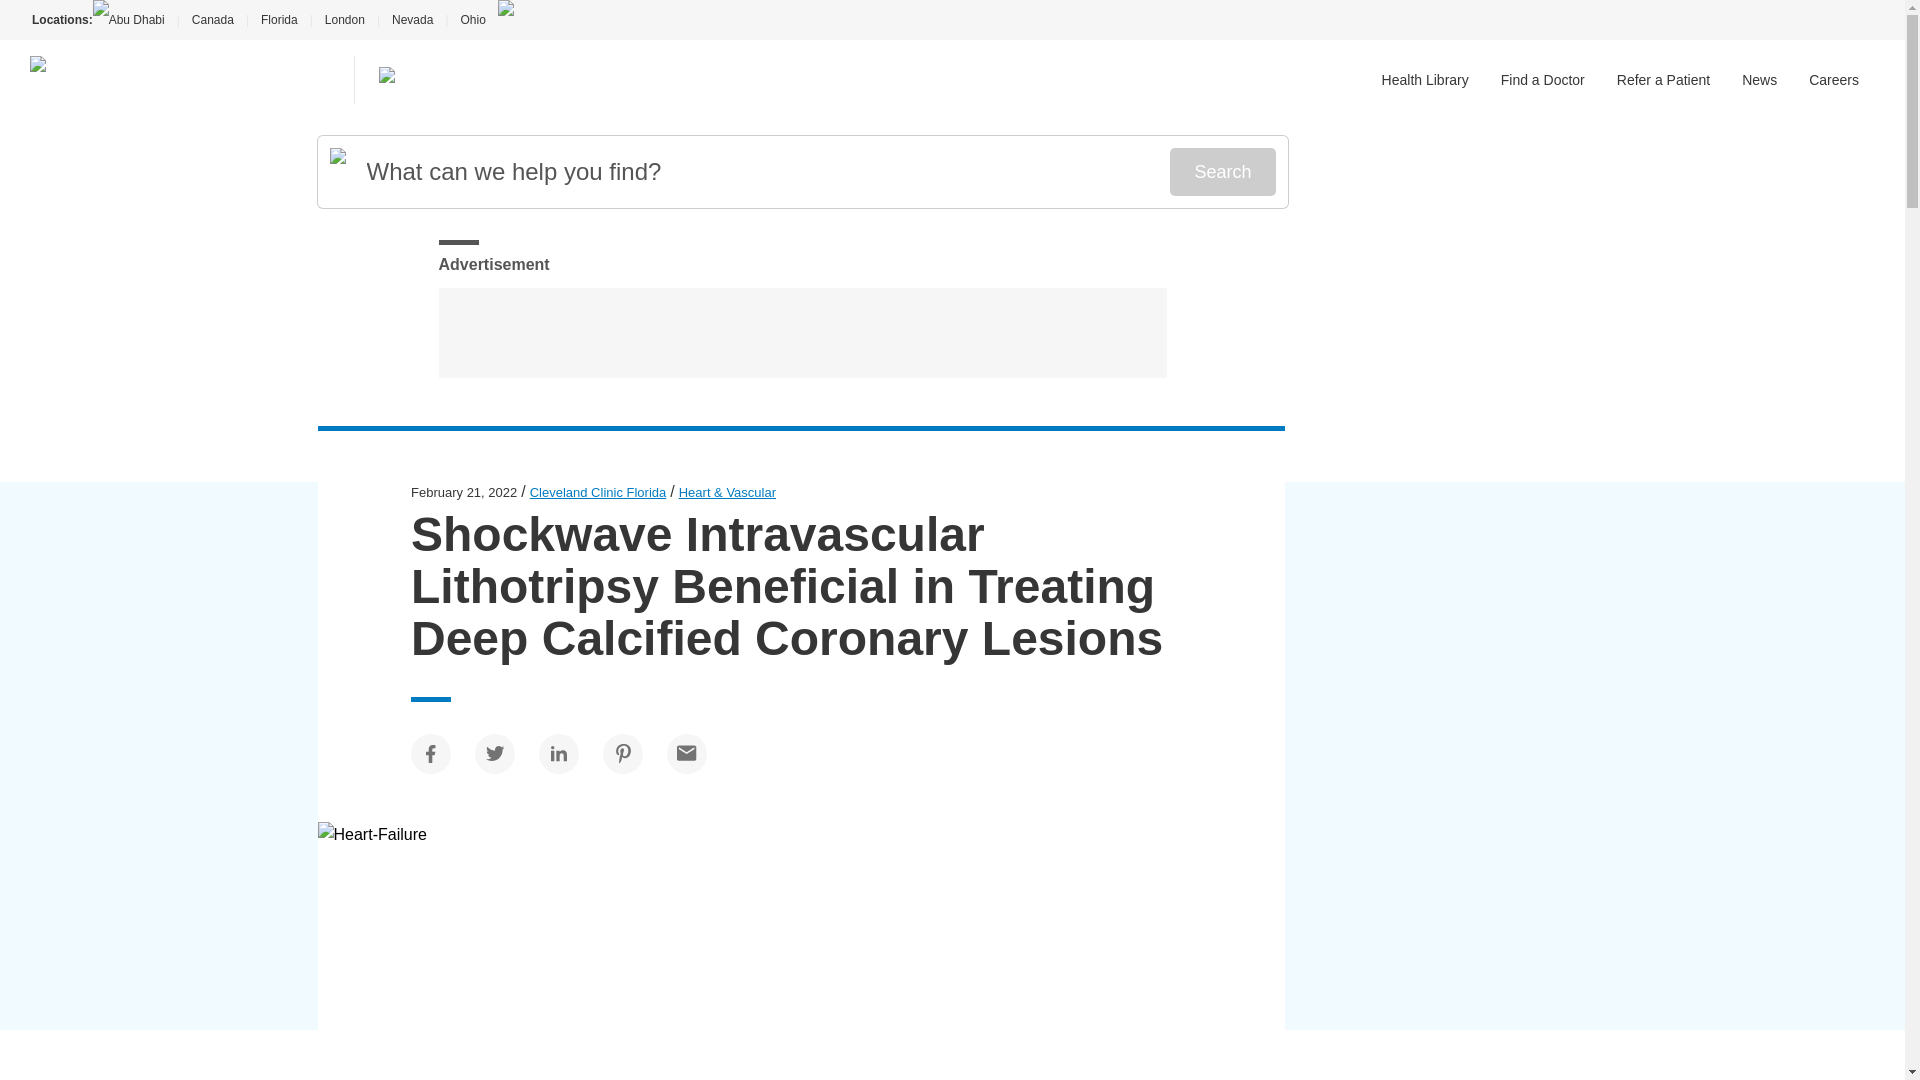 The height and width of the screenshot is (1080, 1920). Describe the element at coordinates (598, 492) in the screenshot. I see `Cleveland Clinic Florida` at that location.